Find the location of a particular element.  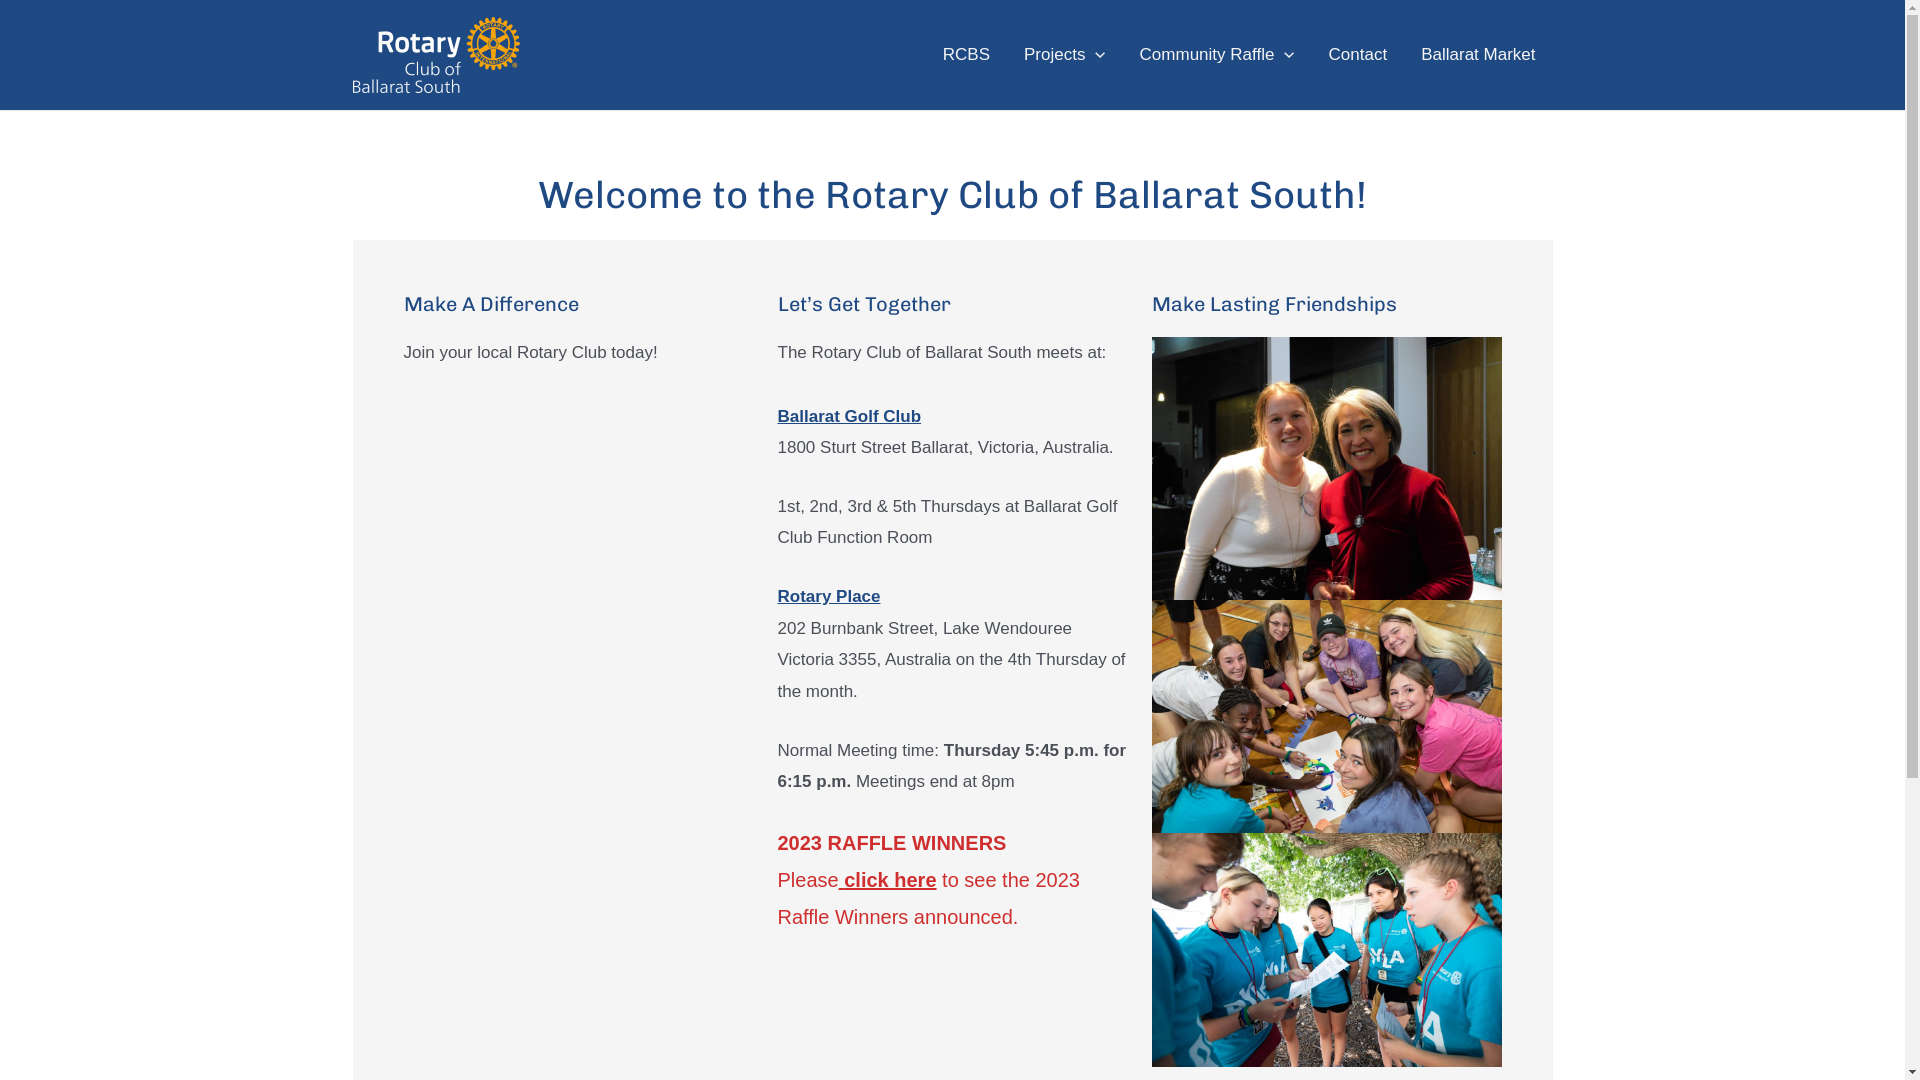

Projects is located at coordinates (1065, 55).